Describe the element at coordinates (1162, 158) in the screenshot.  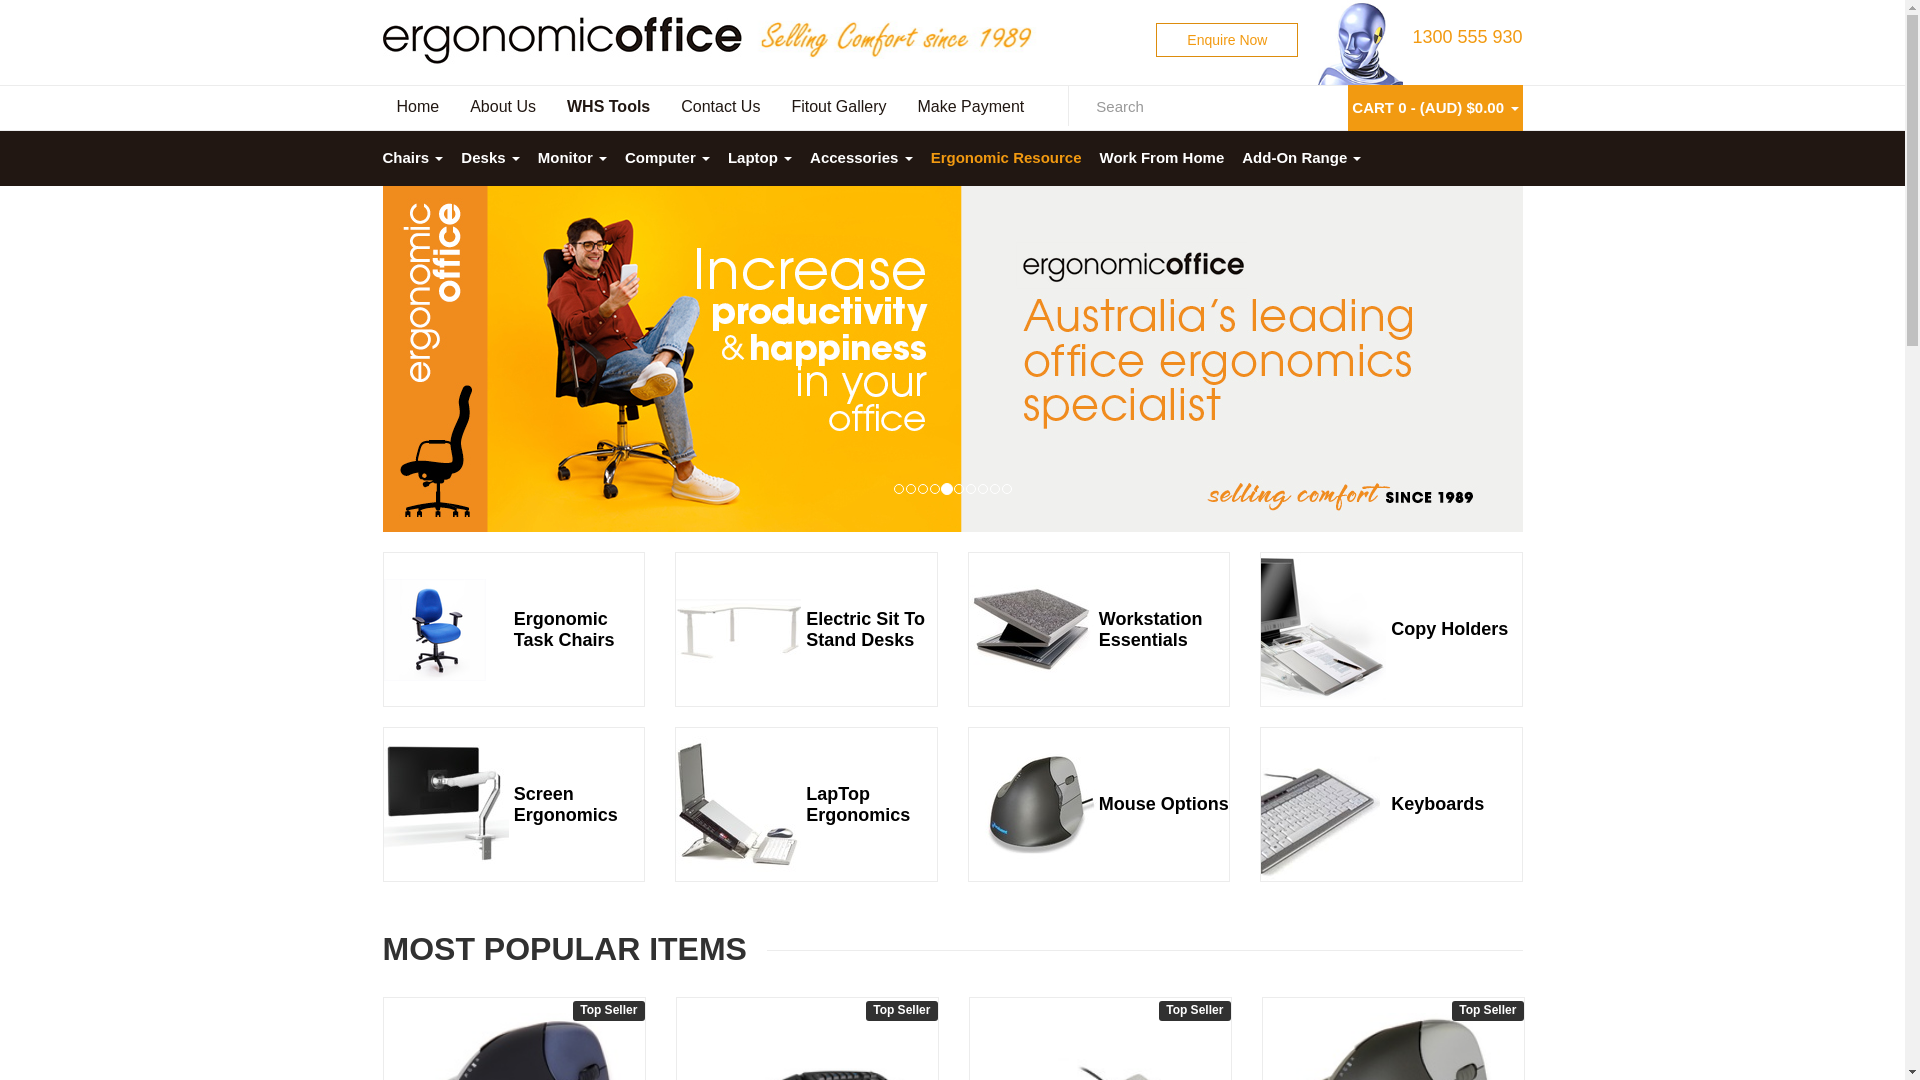
I see `Work From Home` at that location.